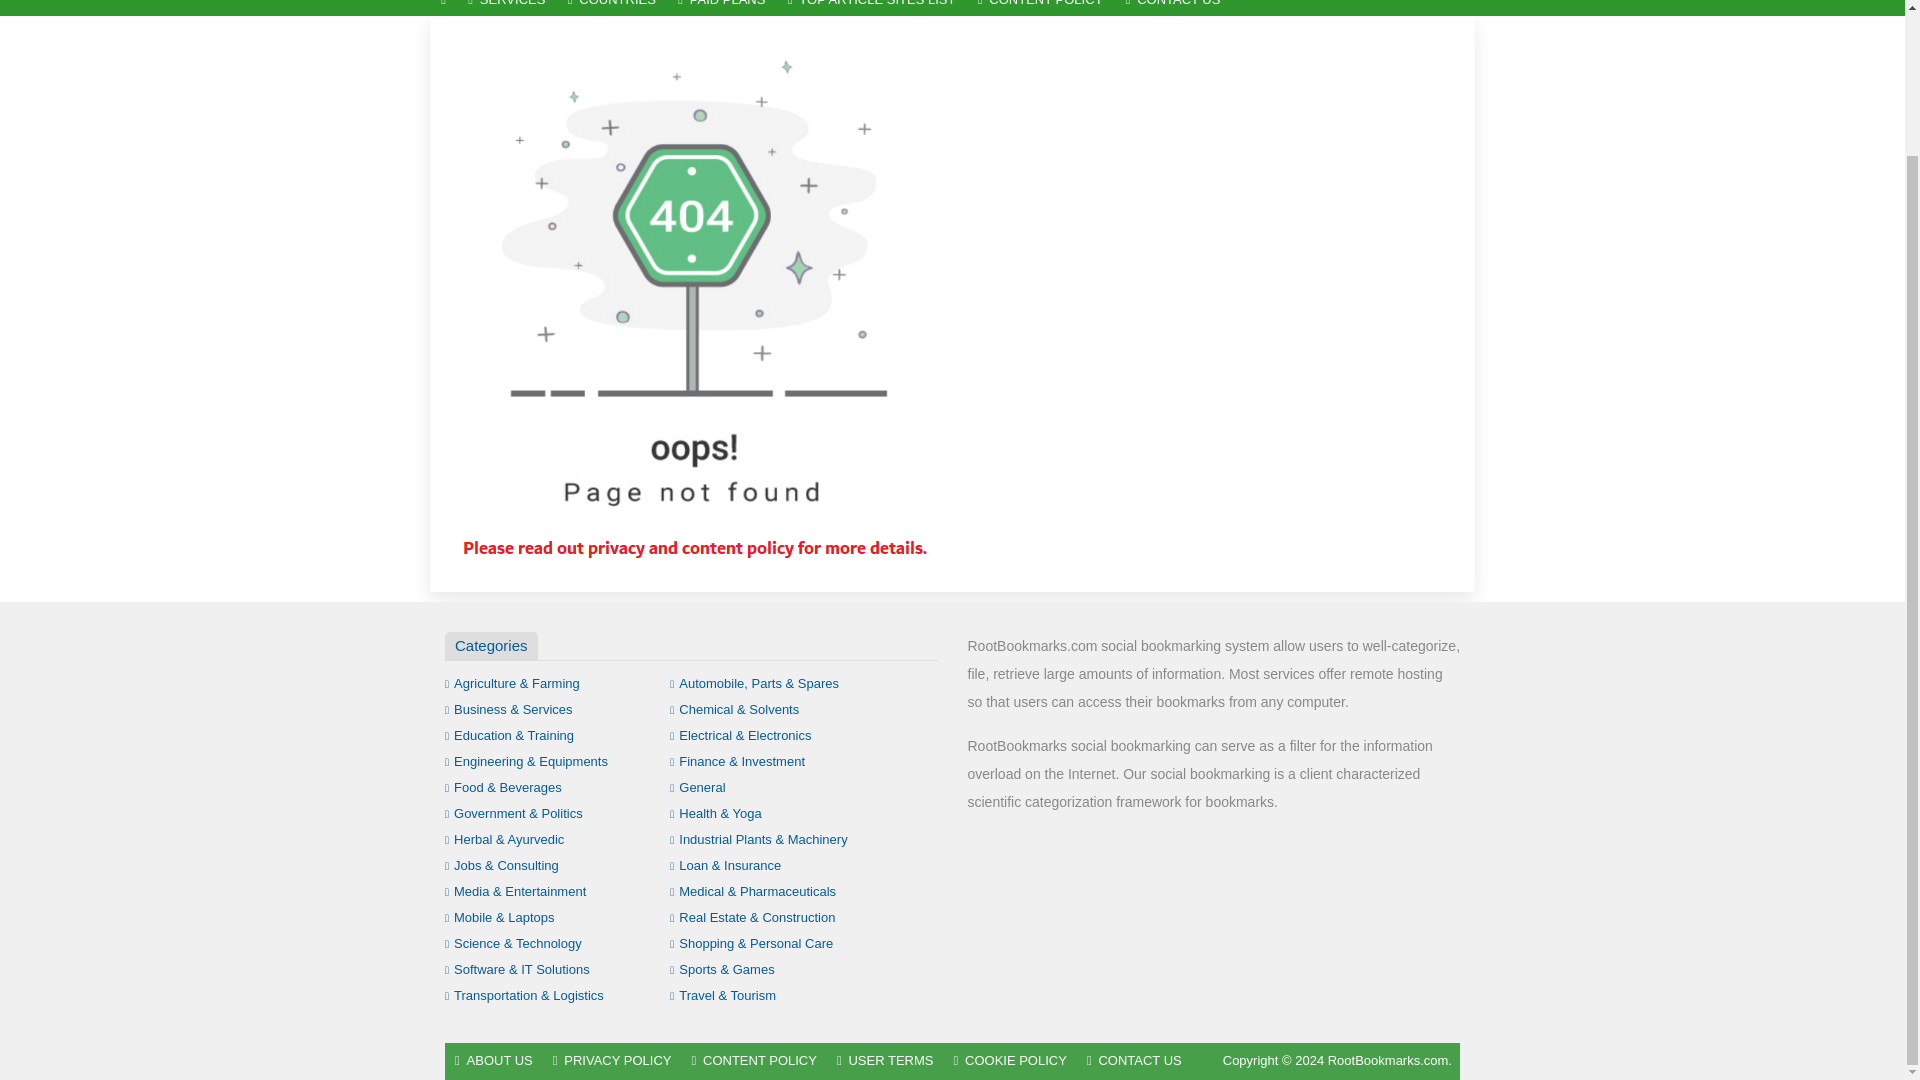 The height and width of the screenshot is (1080, 1920). What do you see at coordinates (722, 8) in the screenshot?
I see `PAID PLANS` at bounding box center [722, 8].